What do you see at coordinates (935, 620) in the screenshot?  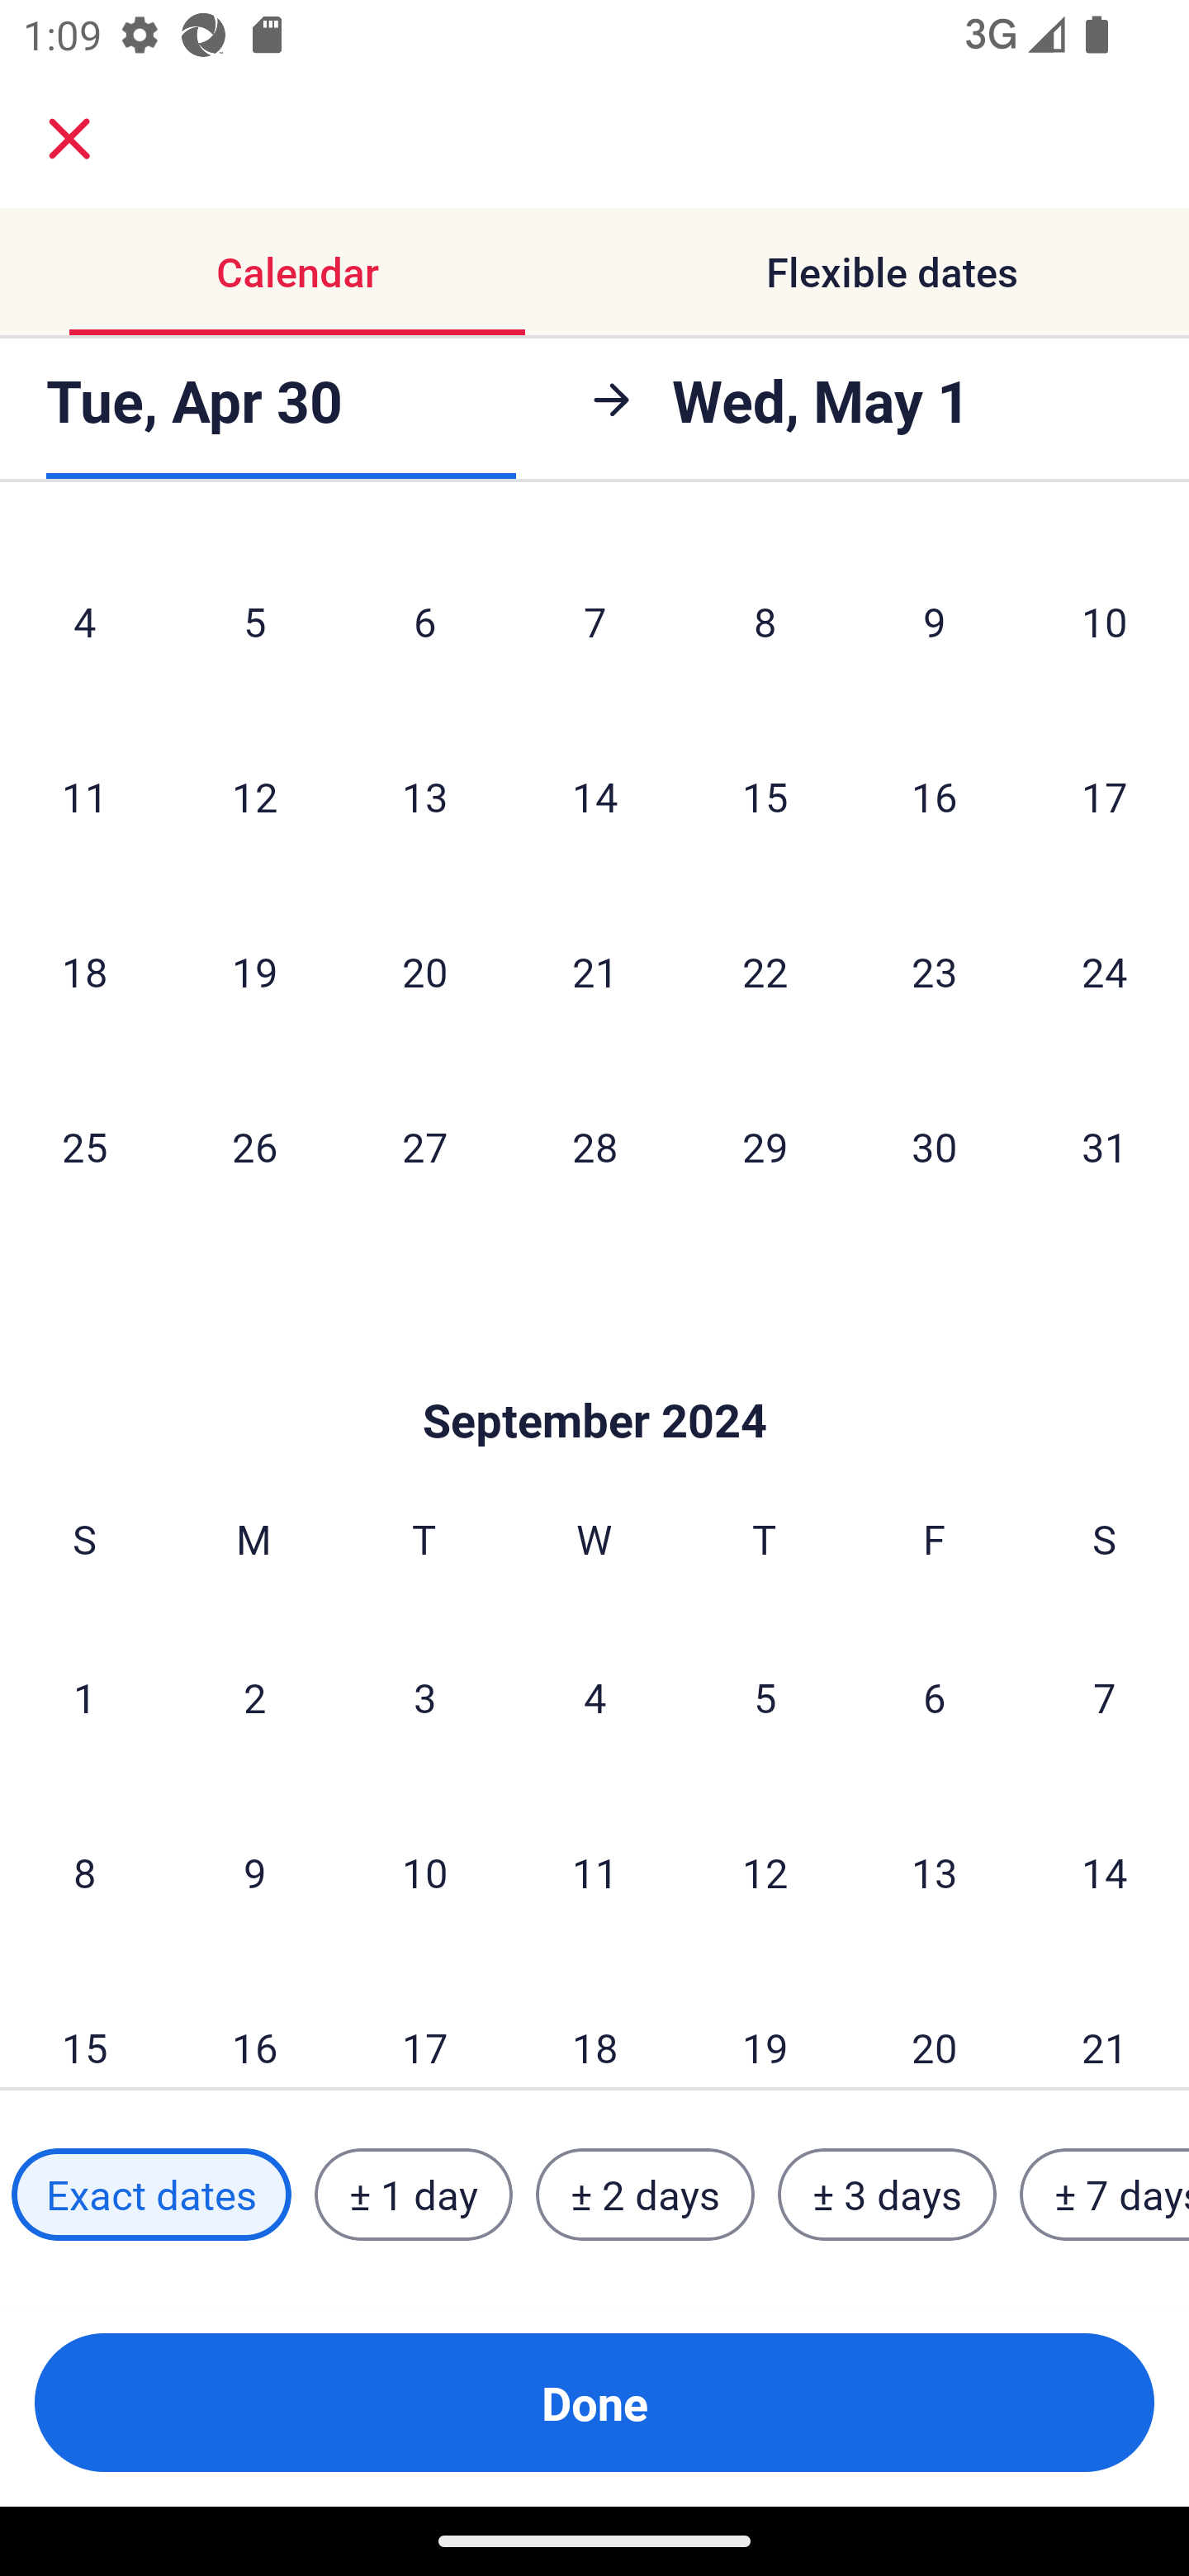 I see `9 Friday, August 9, 2024` at bounding box center [935, 620].